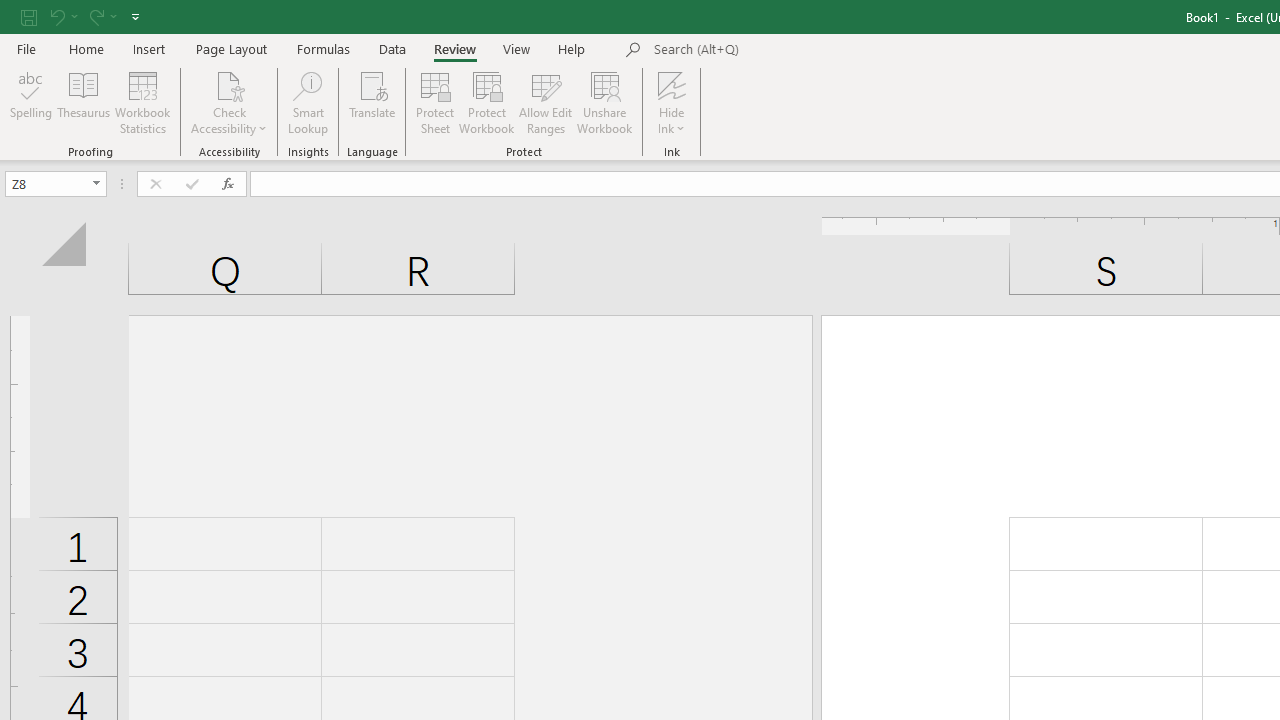  Describe the element at coordinates (604, 102) in the screenshot. I see `Unshare Workbook` at that location.